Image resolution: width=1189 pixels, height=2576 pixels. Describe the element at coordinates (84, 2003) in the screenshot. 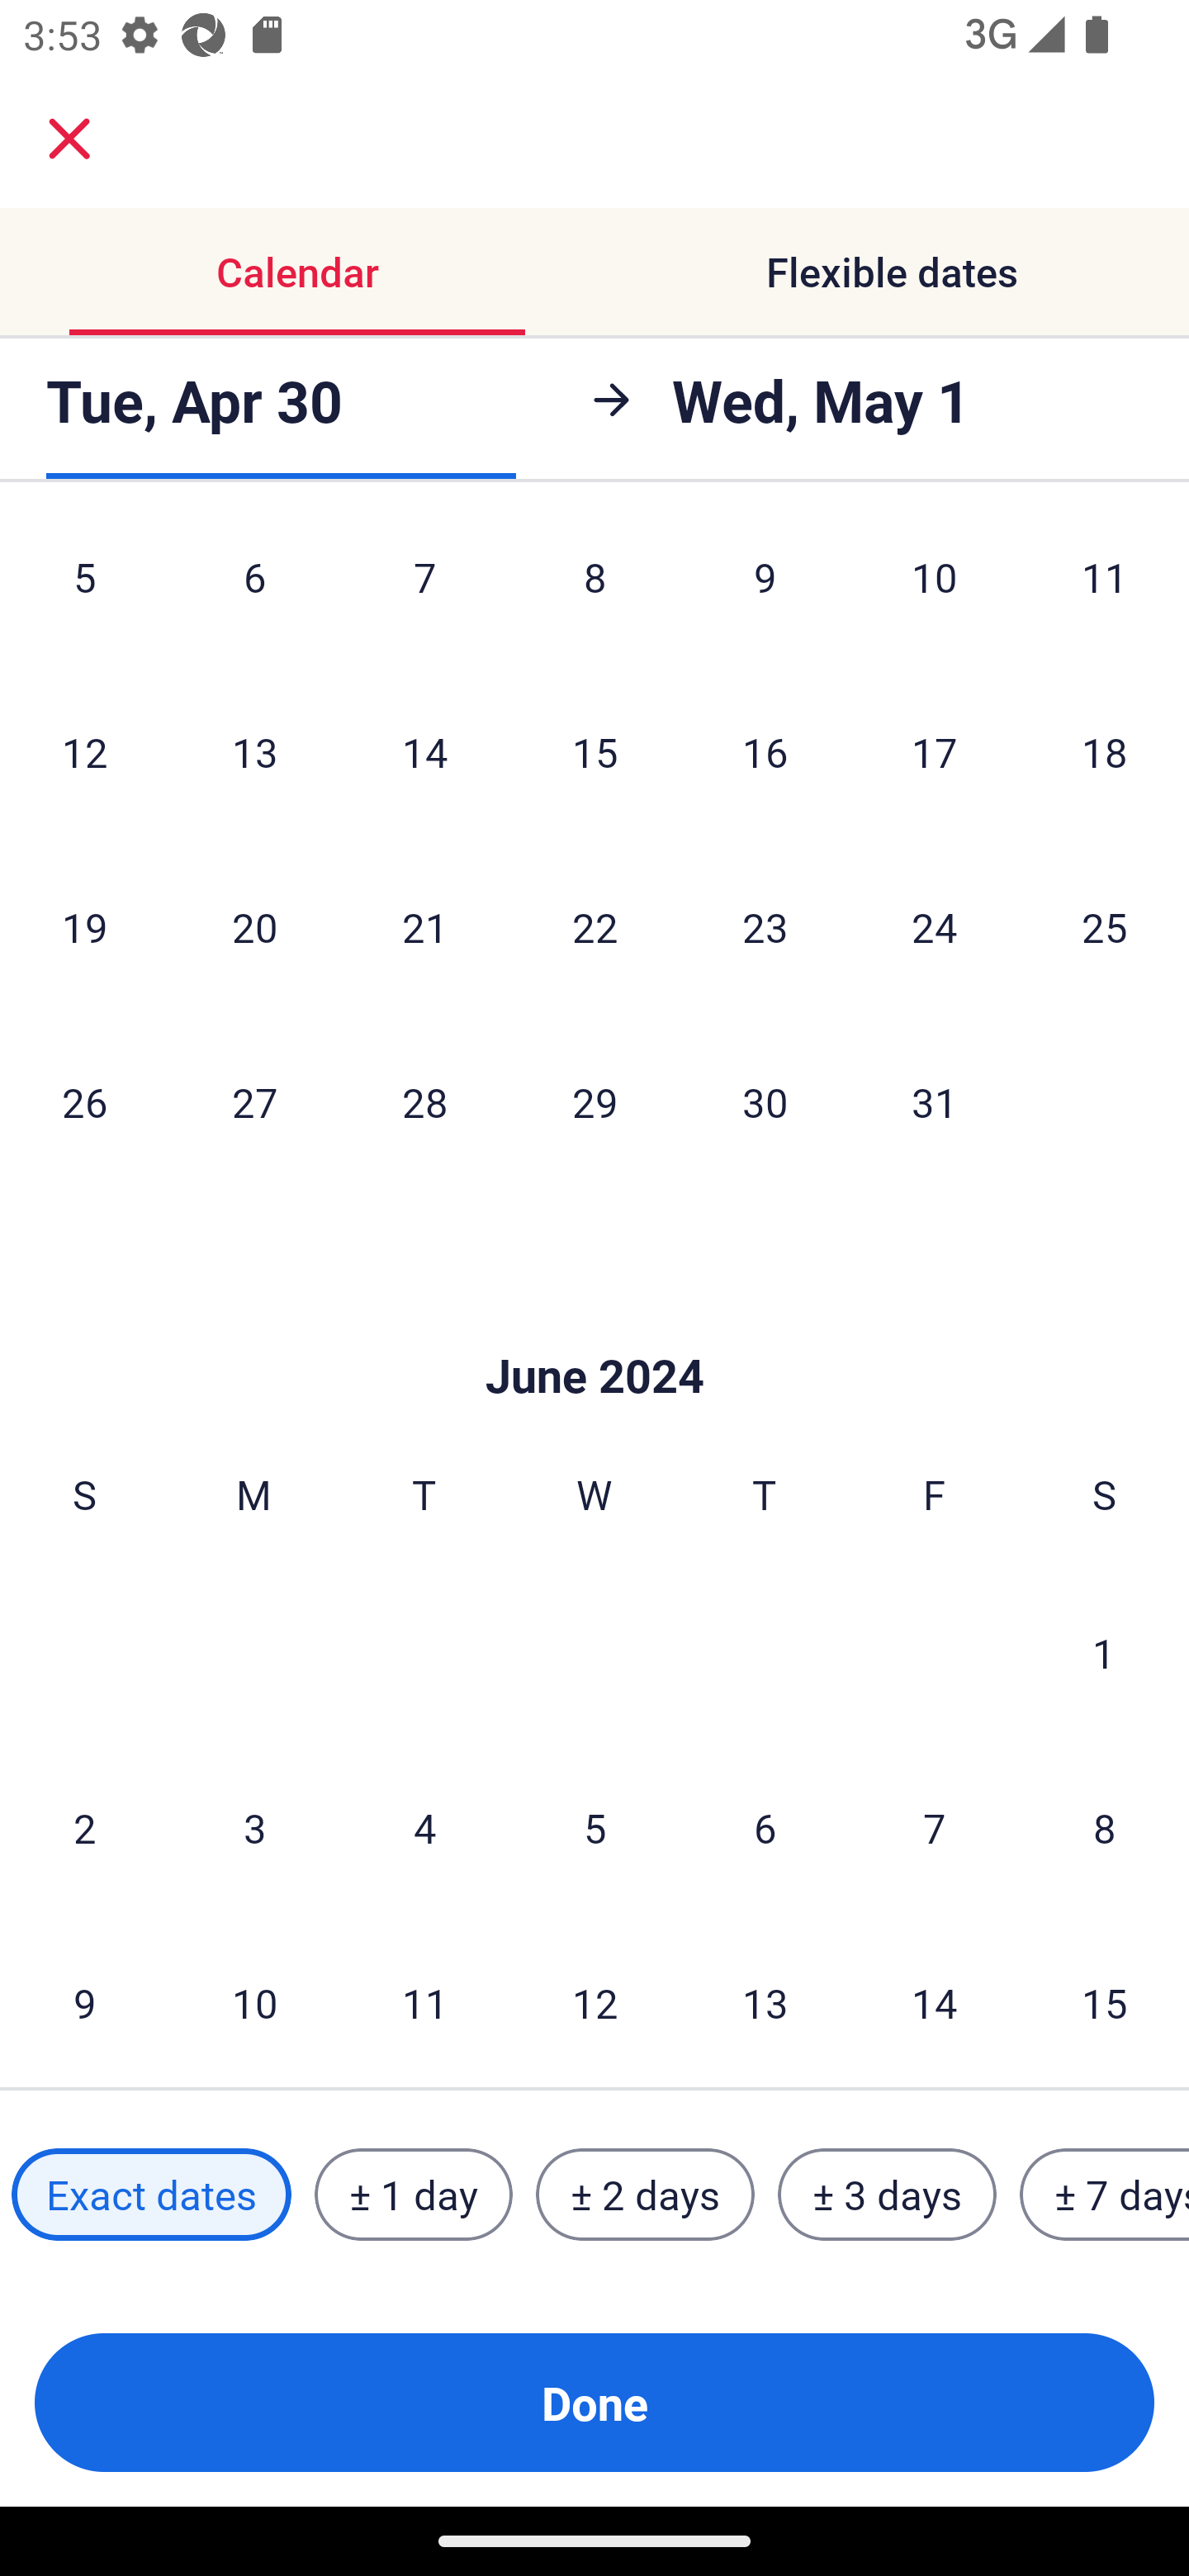

I see `9 Sunday, June 9, 2024` at that location.